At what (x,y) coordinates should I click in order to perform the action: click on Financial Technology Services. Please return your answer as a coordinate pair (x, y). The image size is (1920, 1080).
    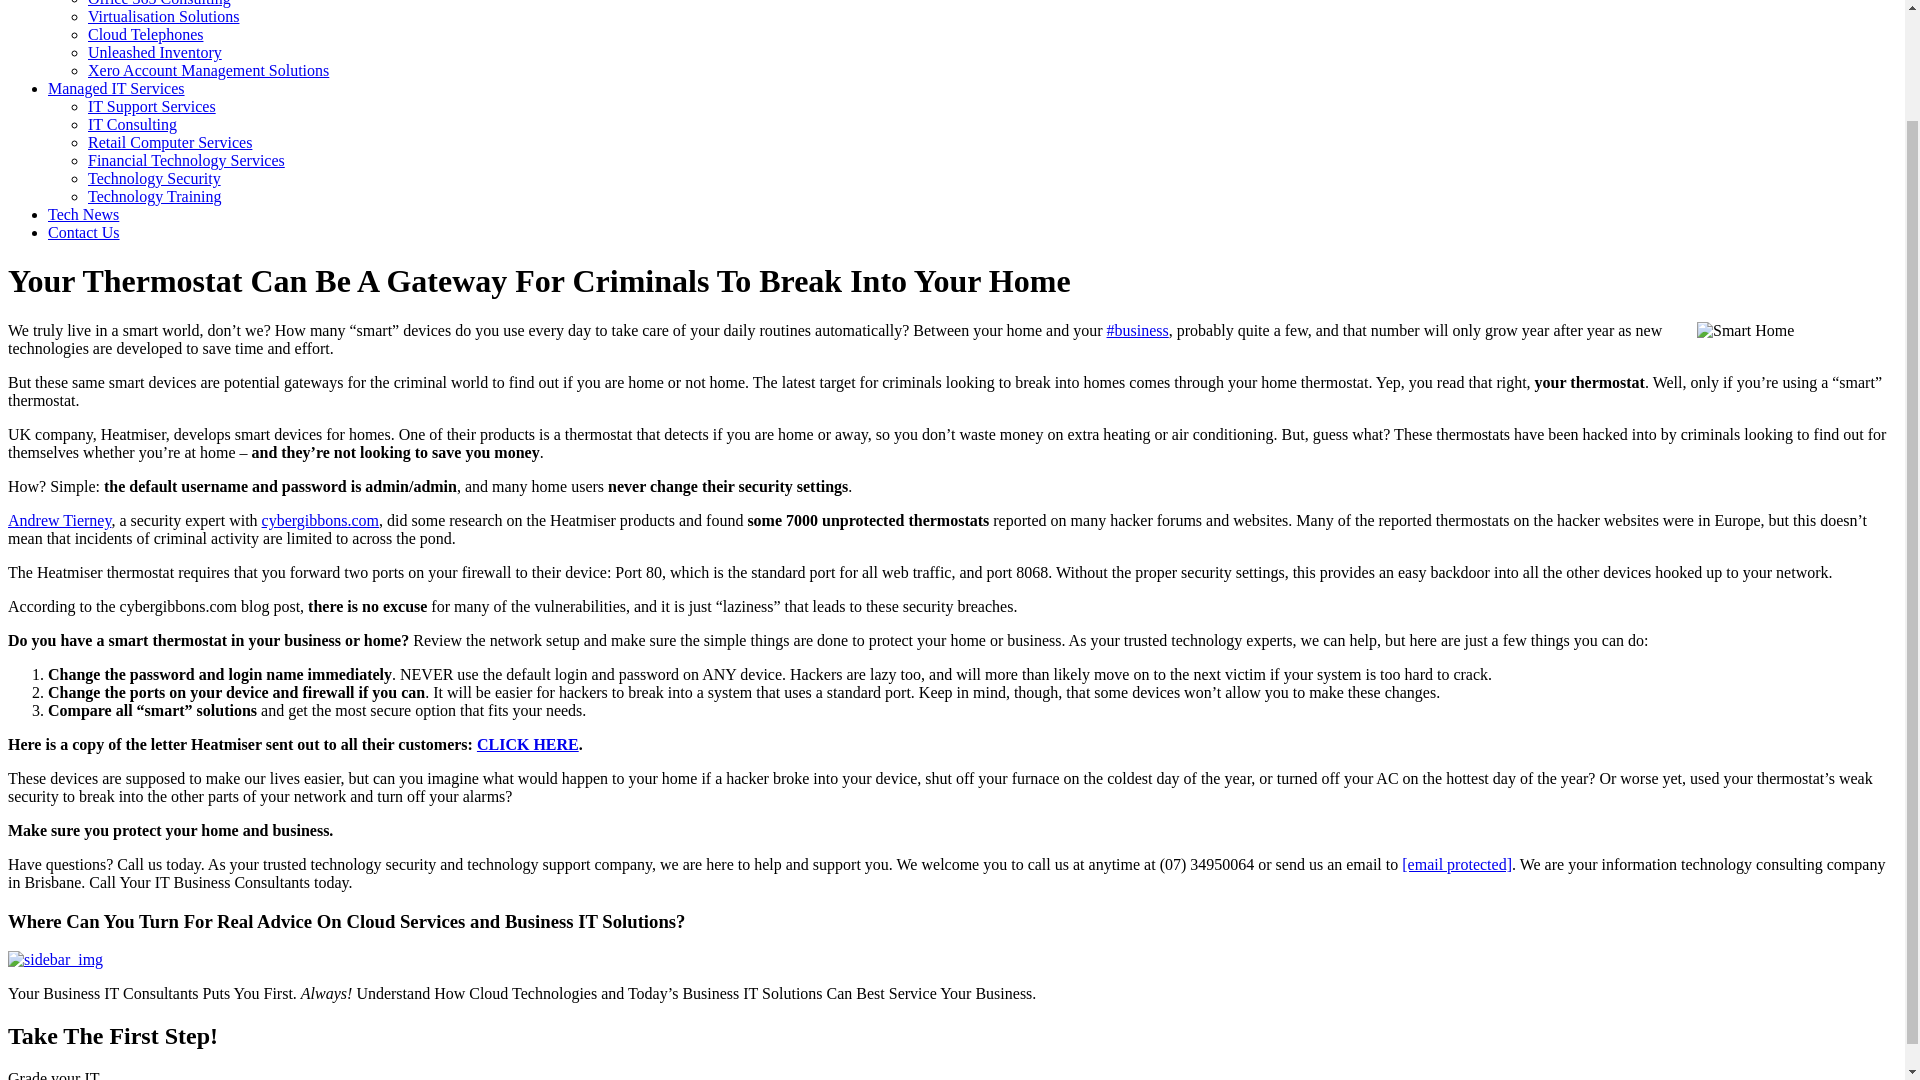
    Looking at the image, I should click on (186, 160).